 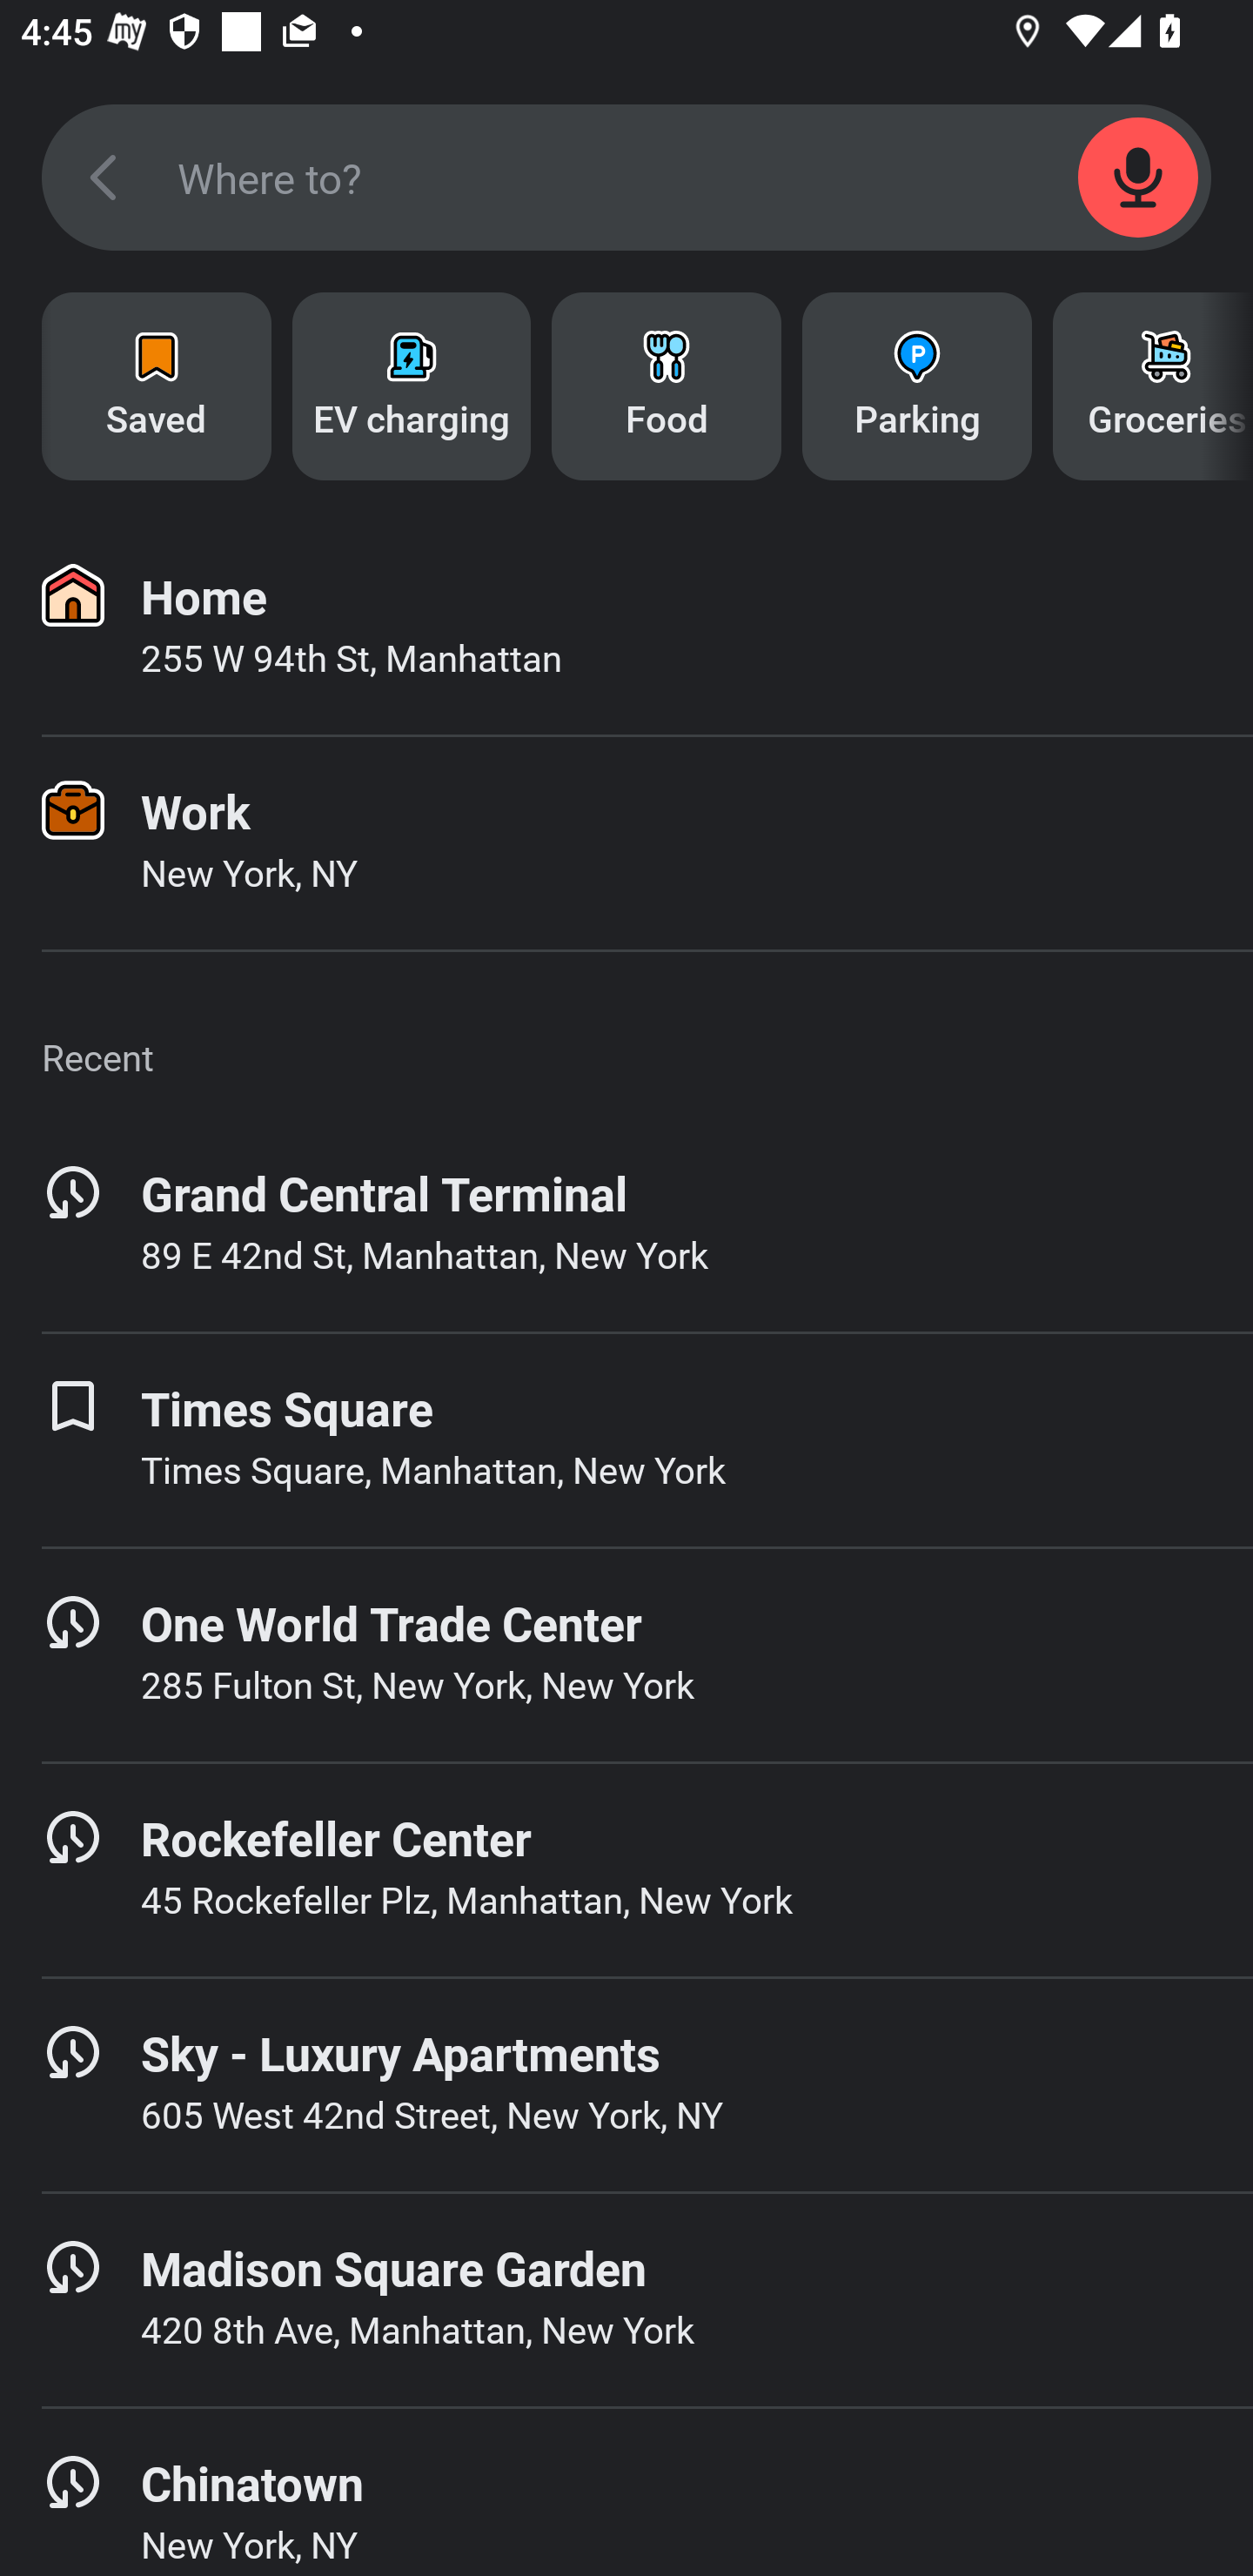 I want to click on Parking, so click(x=917, y=386).